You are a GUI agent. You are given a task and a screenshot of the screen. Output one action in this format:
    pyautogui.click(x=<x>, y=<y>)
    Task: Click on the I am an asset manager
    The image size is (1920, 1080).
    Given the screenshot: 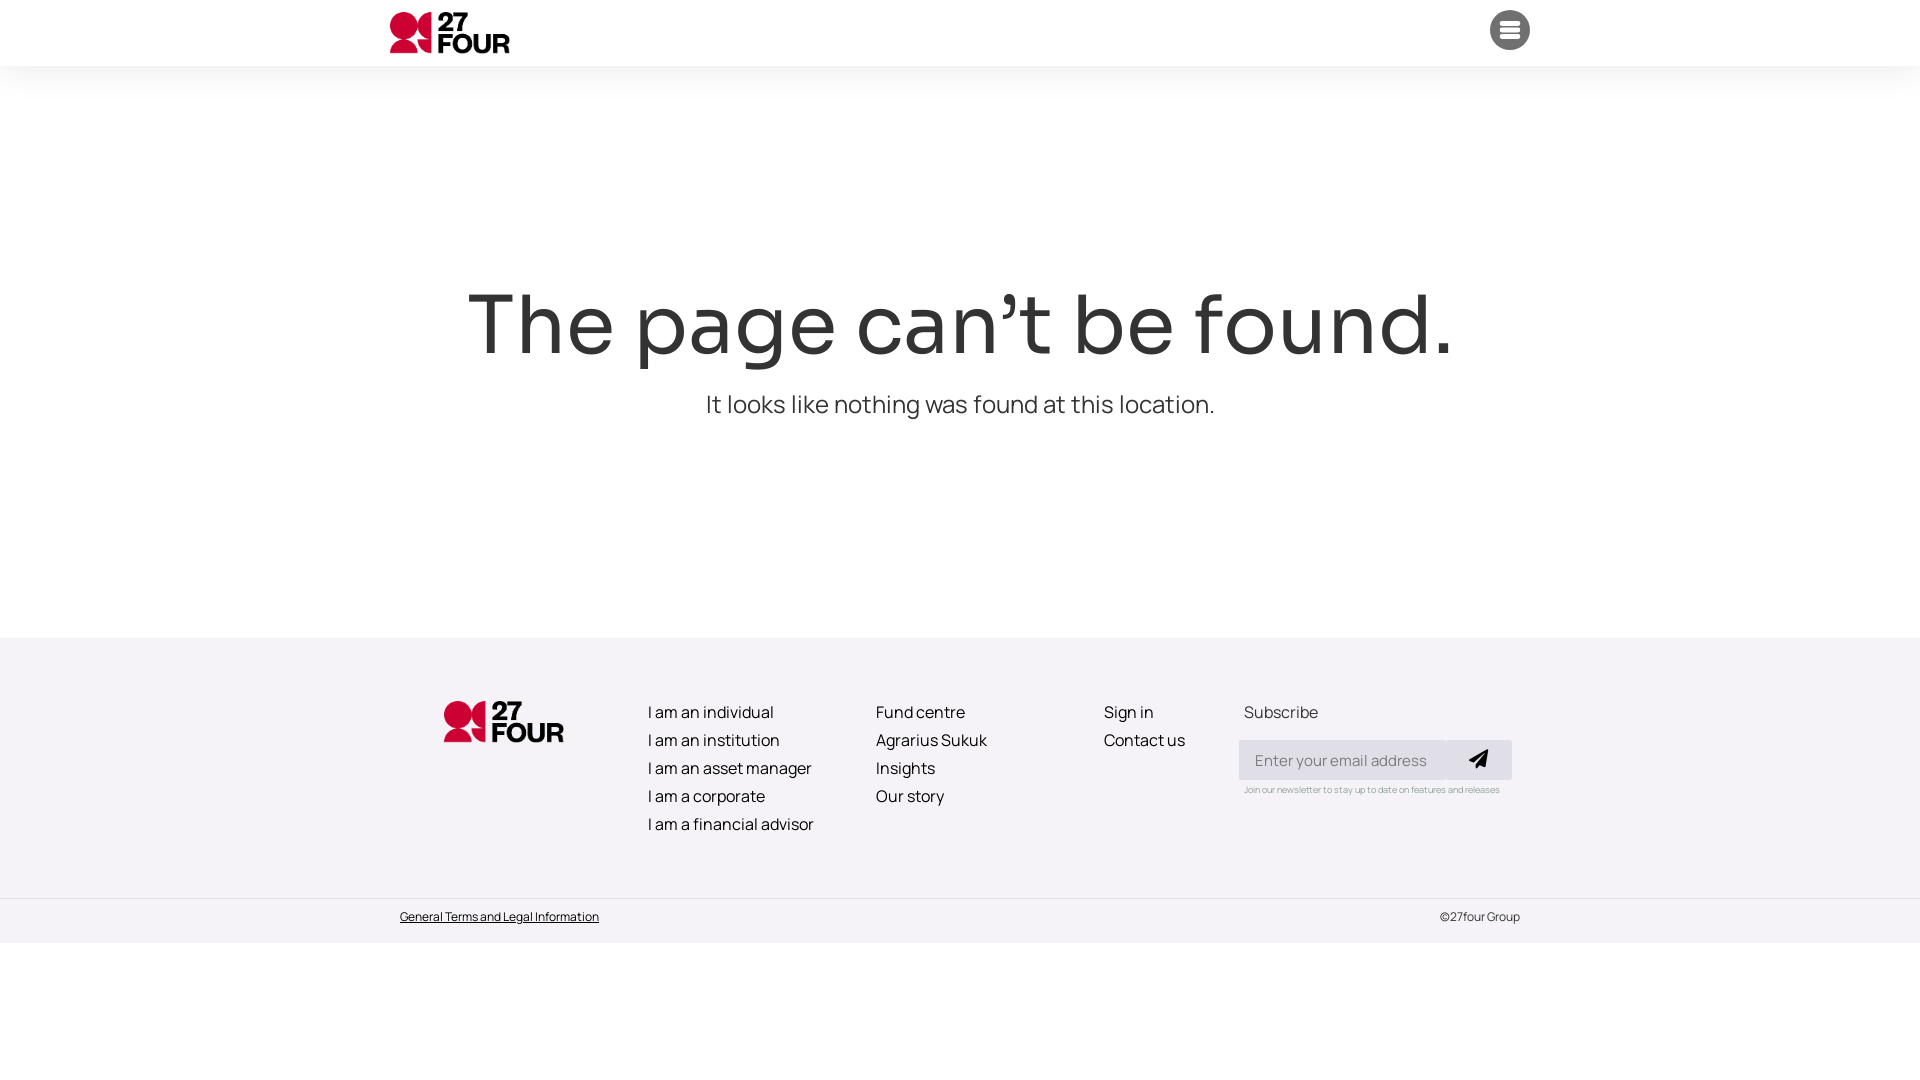 What is the action you would take?
    pyautogui.click(x=732, y=768)
    